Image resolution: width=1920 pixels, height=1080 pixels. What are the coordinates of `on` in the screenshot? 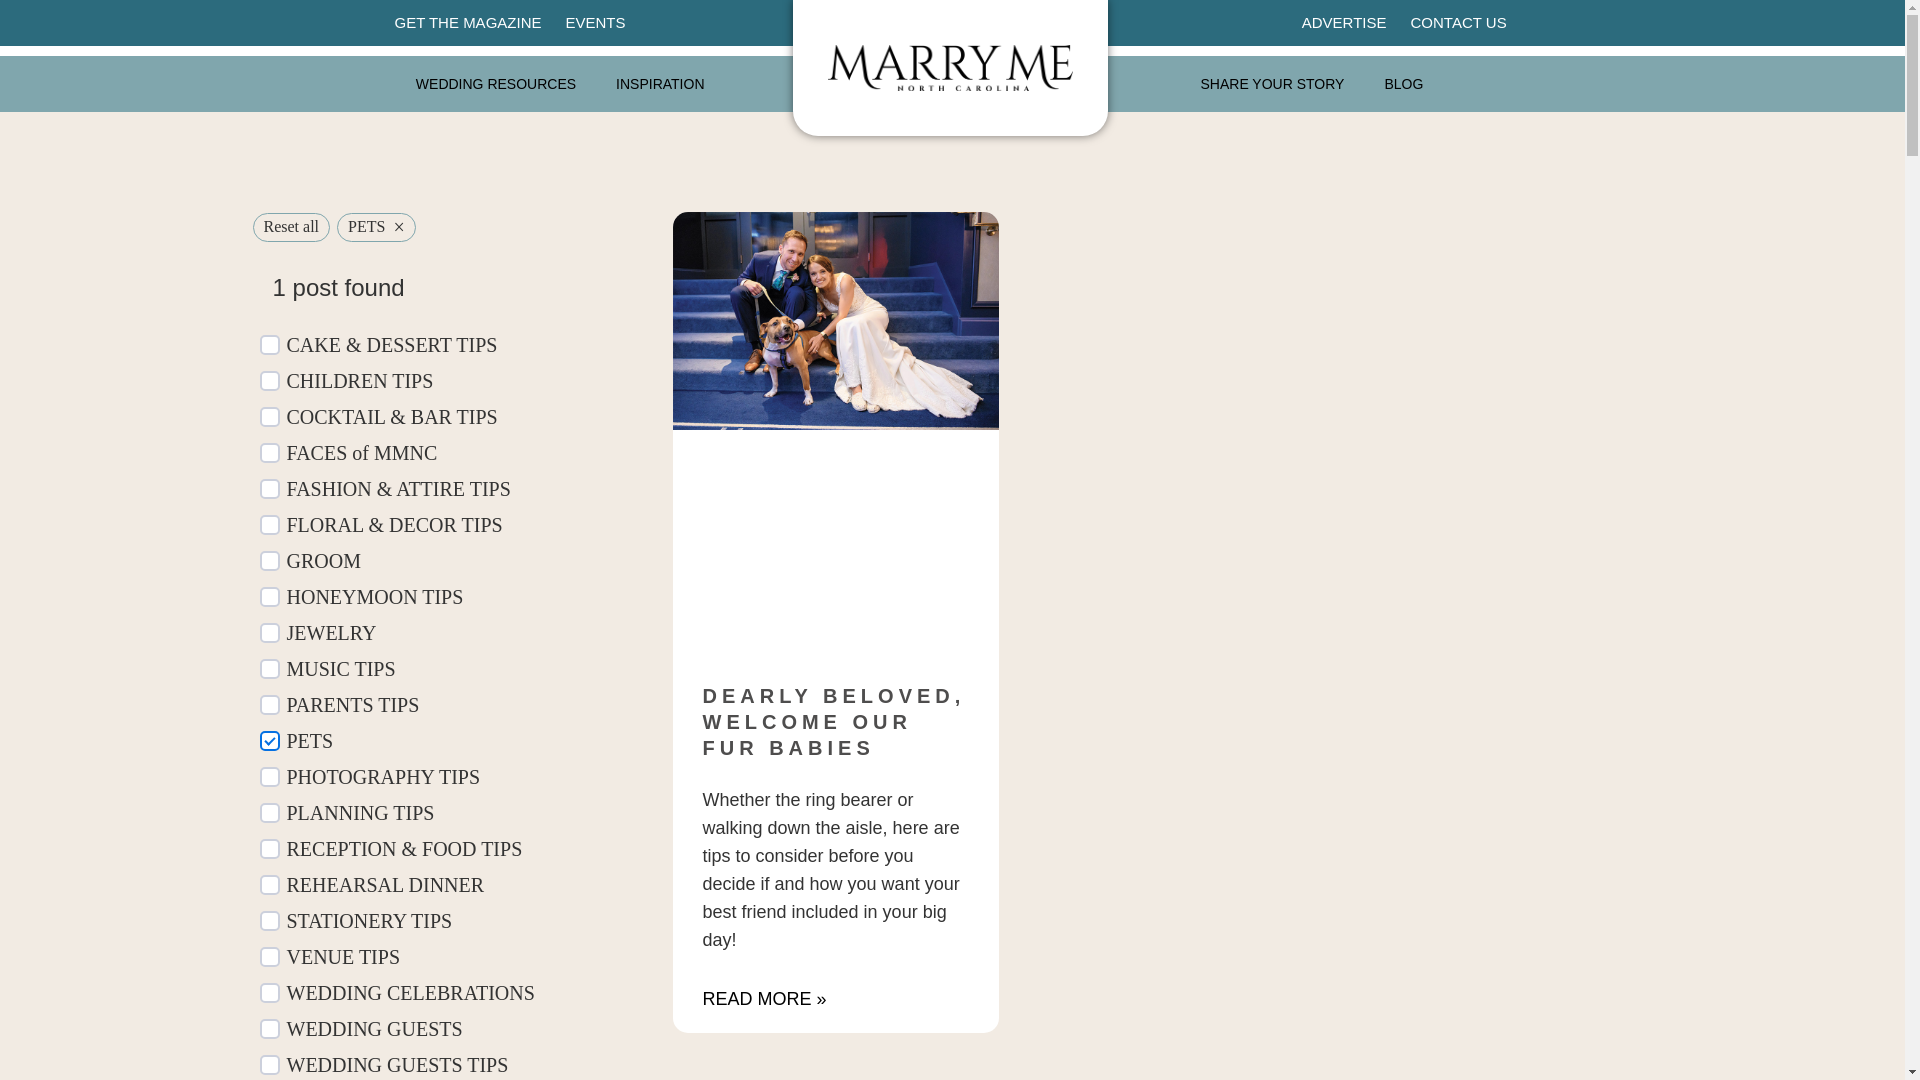 It's located at (270, 992).